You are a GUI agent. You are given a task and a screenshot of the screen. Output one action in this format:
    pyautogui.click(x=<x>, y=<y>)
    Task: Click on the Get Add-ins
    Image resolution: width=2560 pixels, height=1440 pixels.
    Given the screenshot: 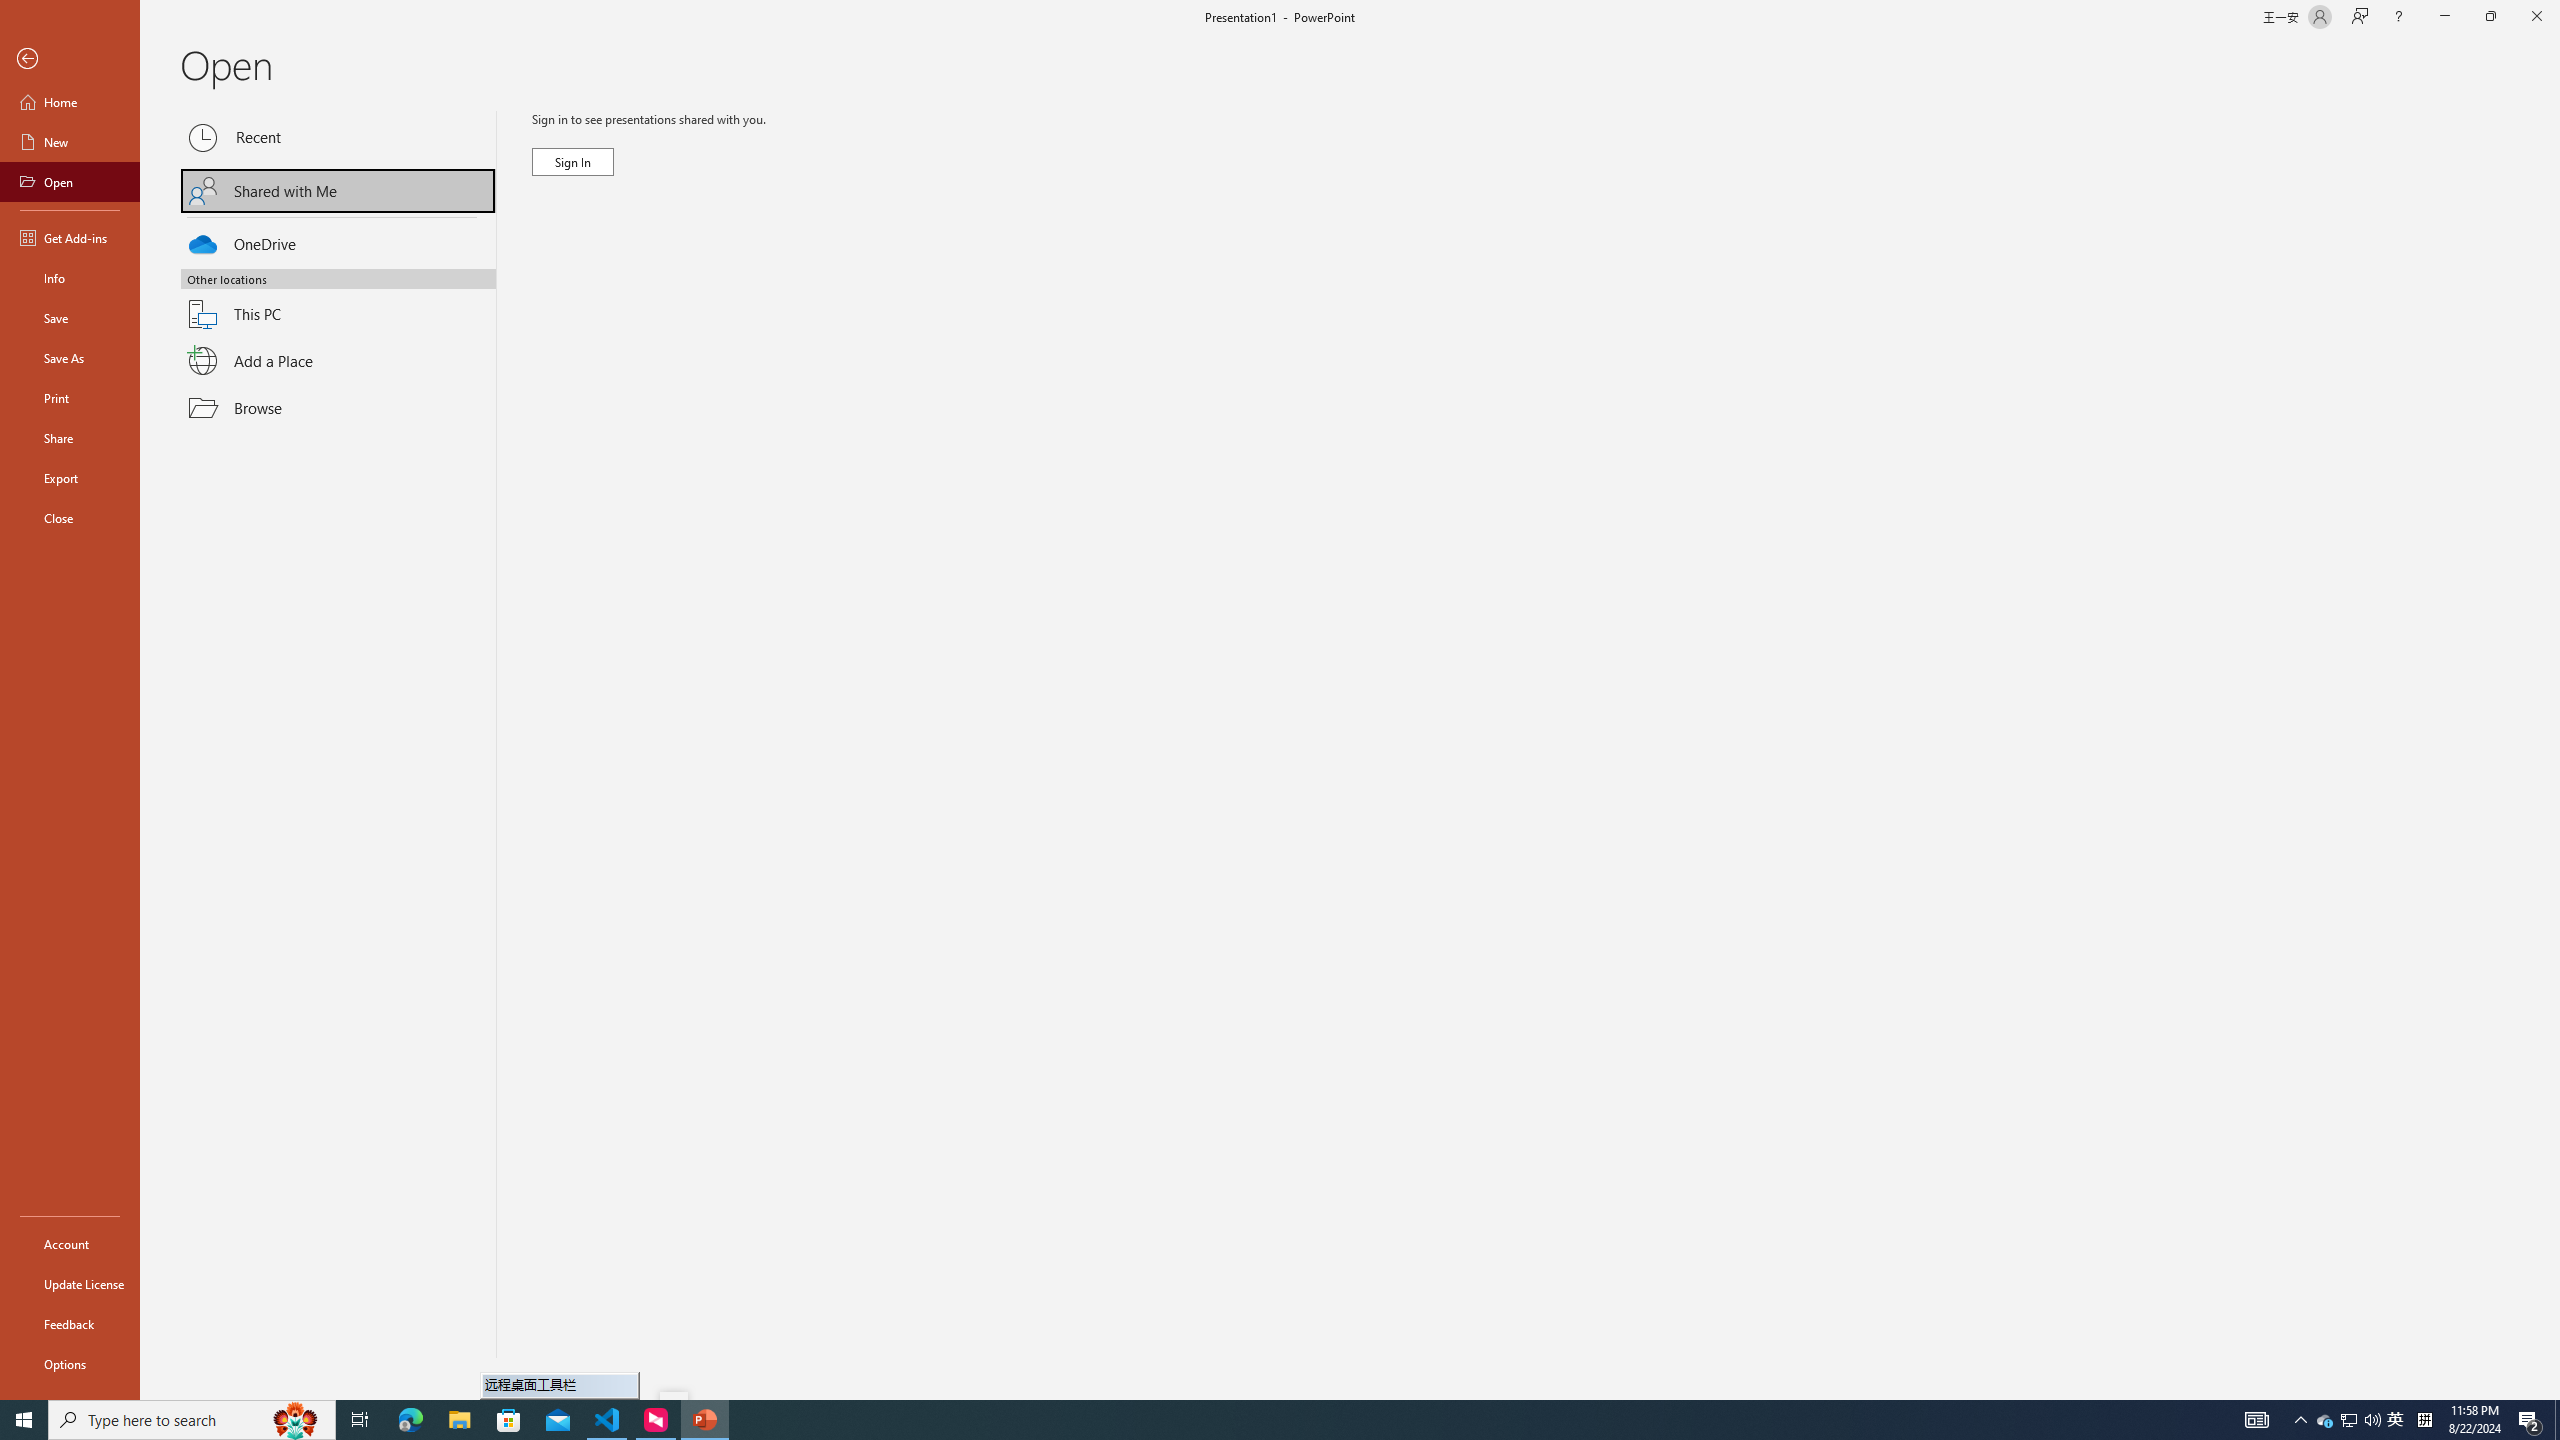 What is the action you would take?
    pyautogui.click(x=70, y=237)
    